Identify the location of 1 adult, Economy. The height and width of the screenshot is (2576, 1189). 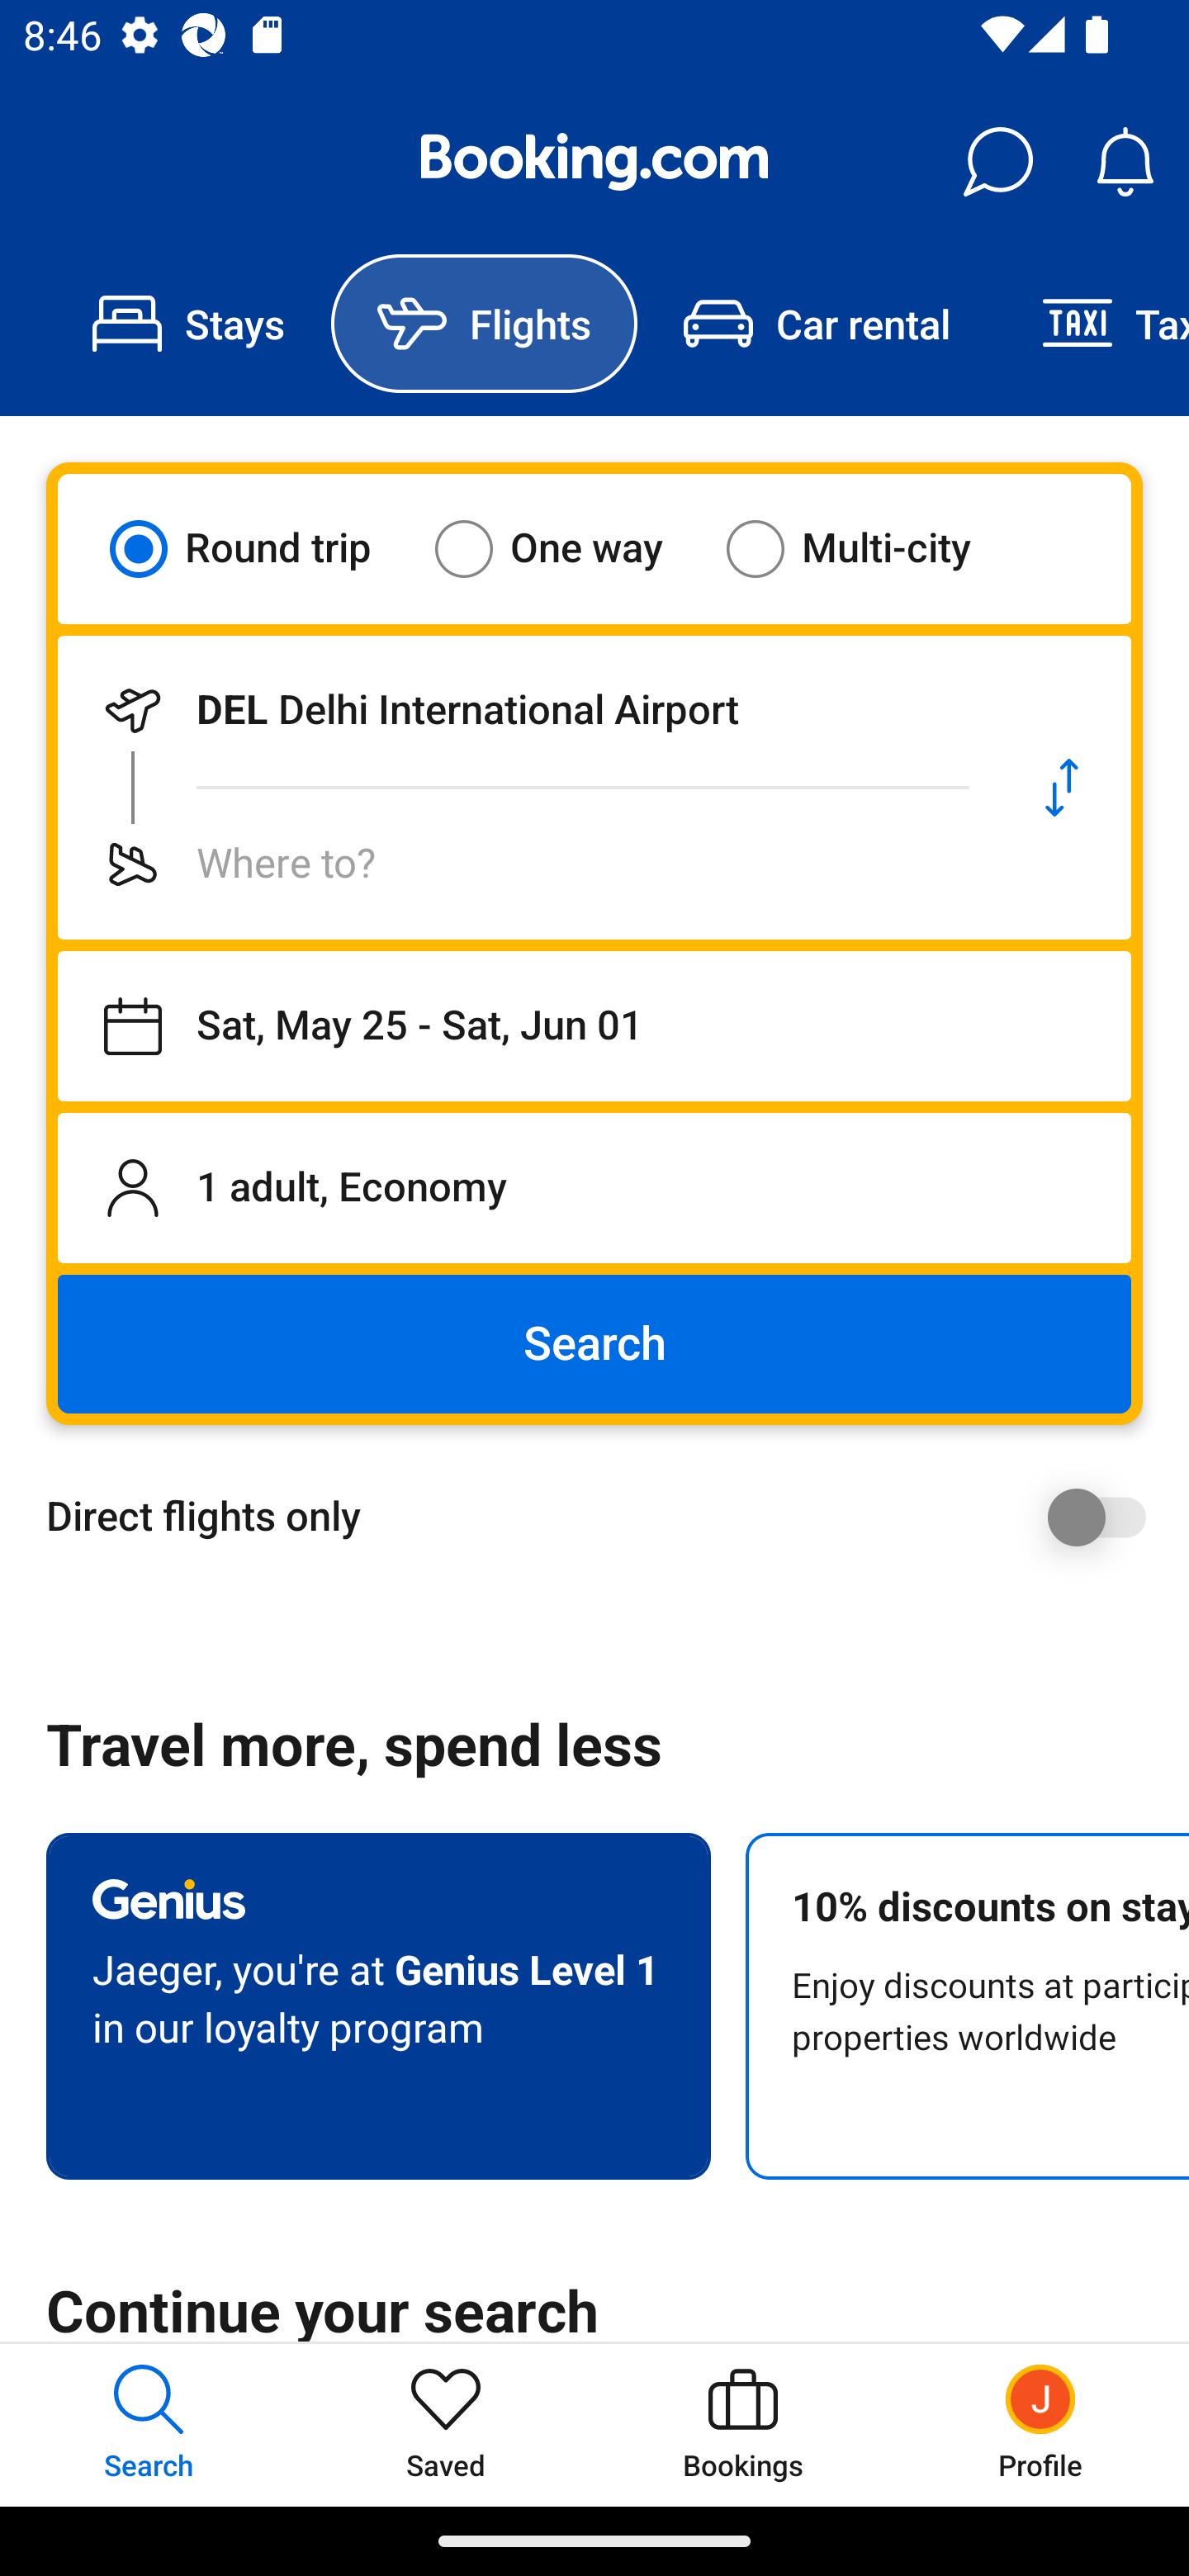
(594, 1187).